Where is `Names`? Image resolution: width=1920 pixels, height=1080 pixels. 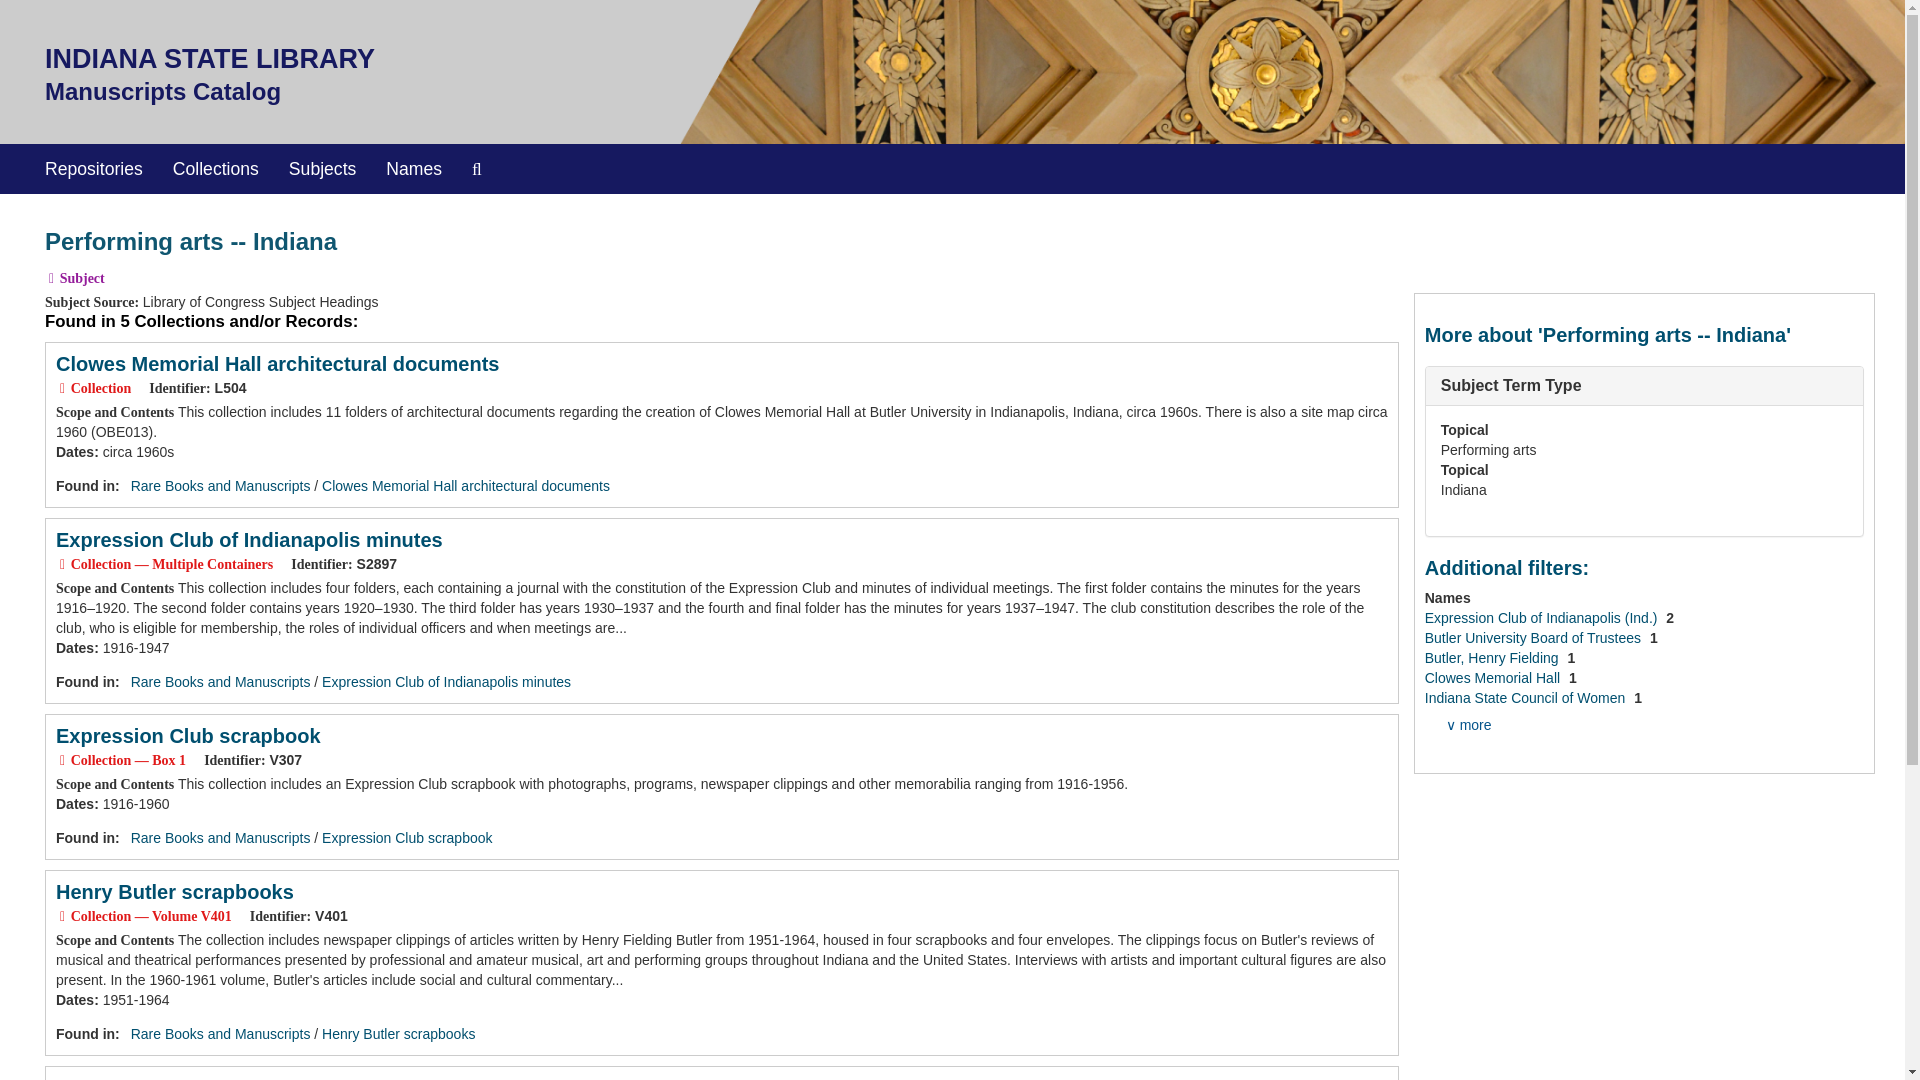 Names is located at coordinates (413, 168).